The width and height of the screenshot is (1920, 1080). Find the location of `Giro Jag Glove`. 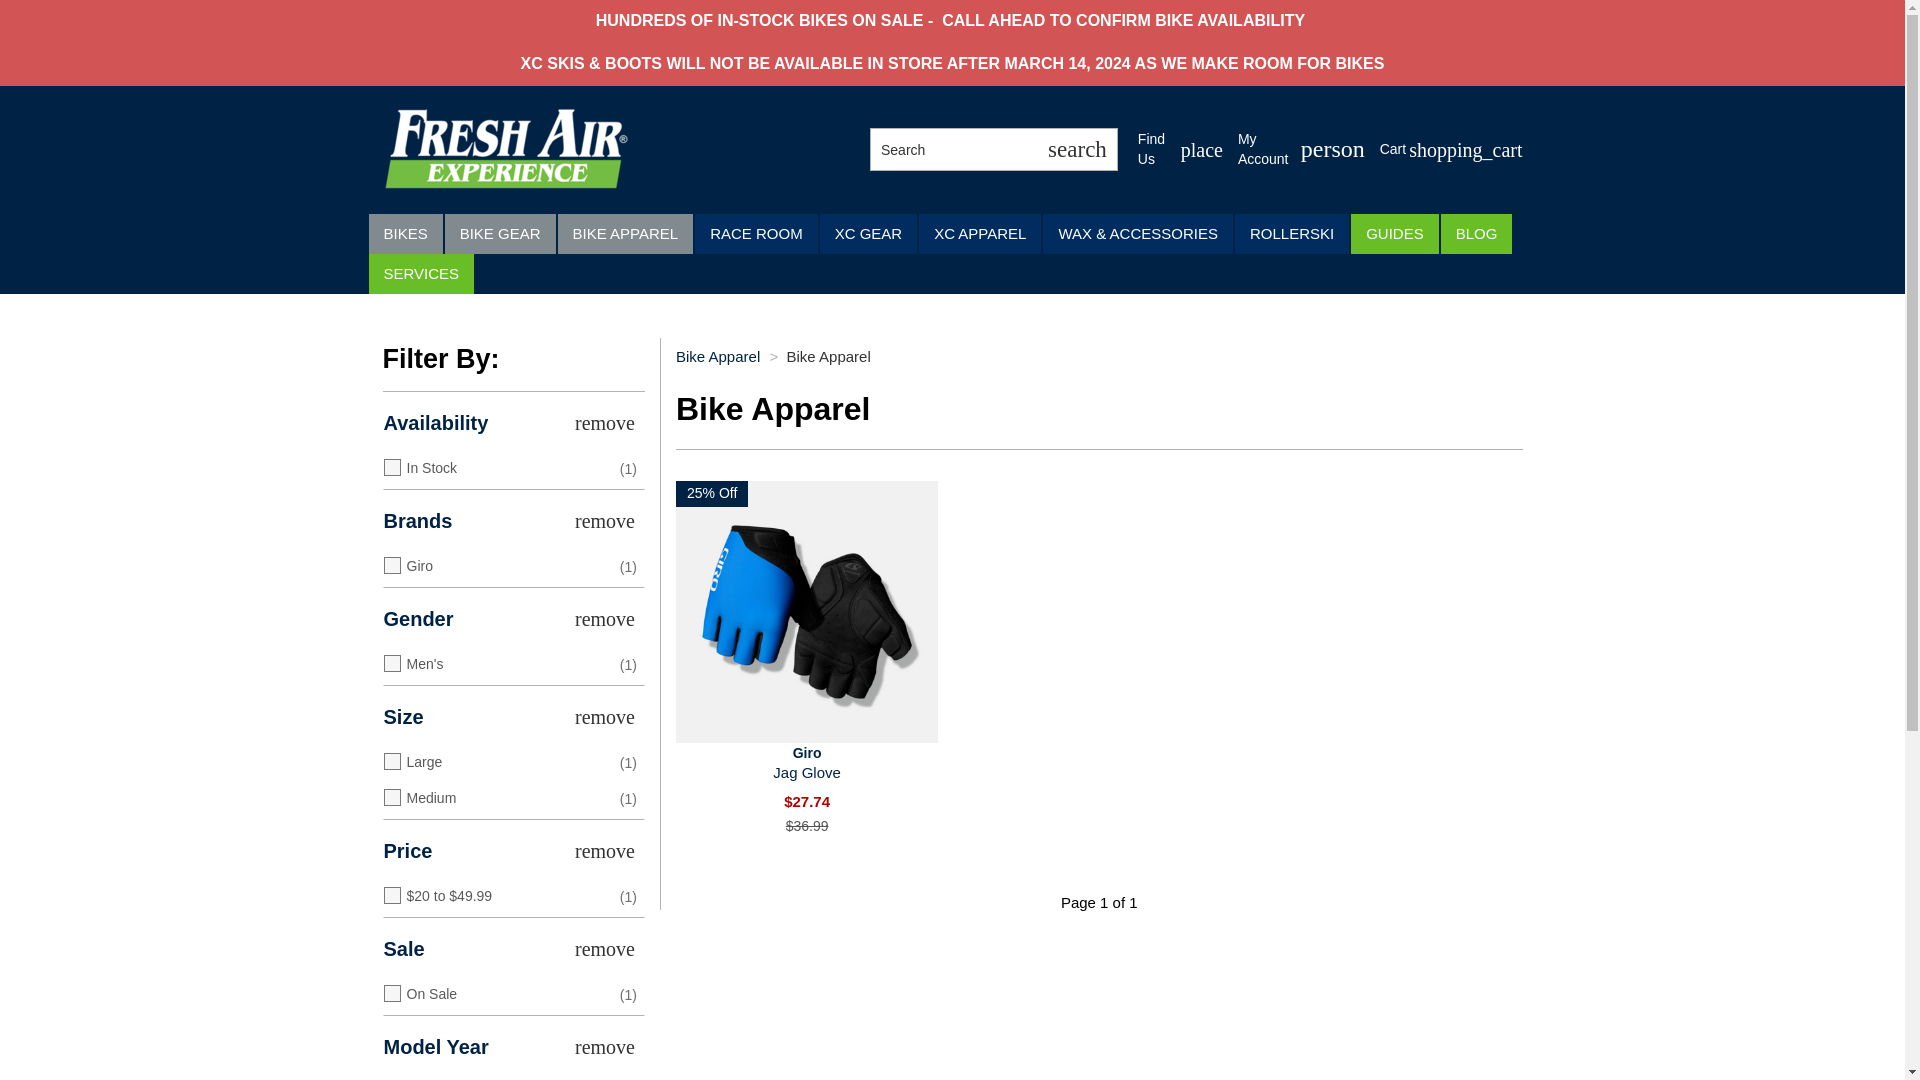

Giro Jag Glove is located at coordinates (1180, 149).